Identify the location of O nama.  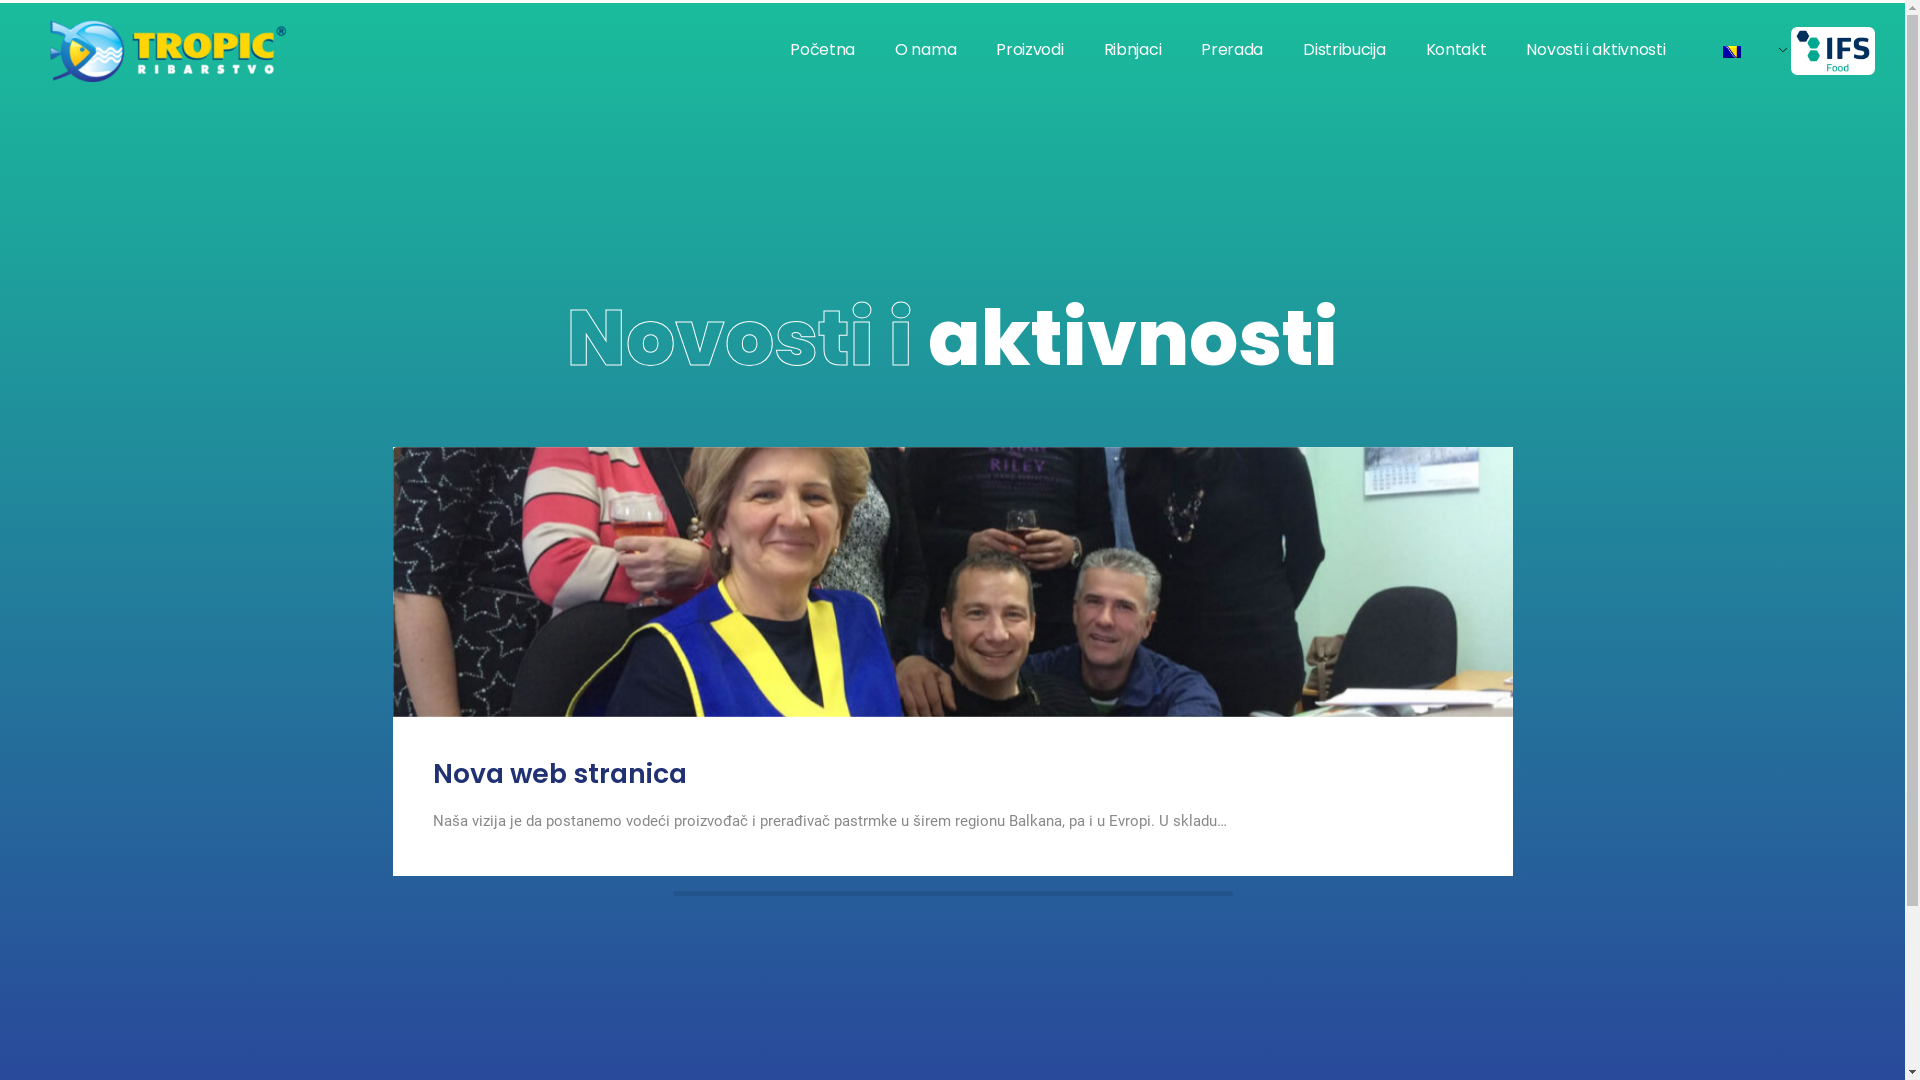
(926, 50).